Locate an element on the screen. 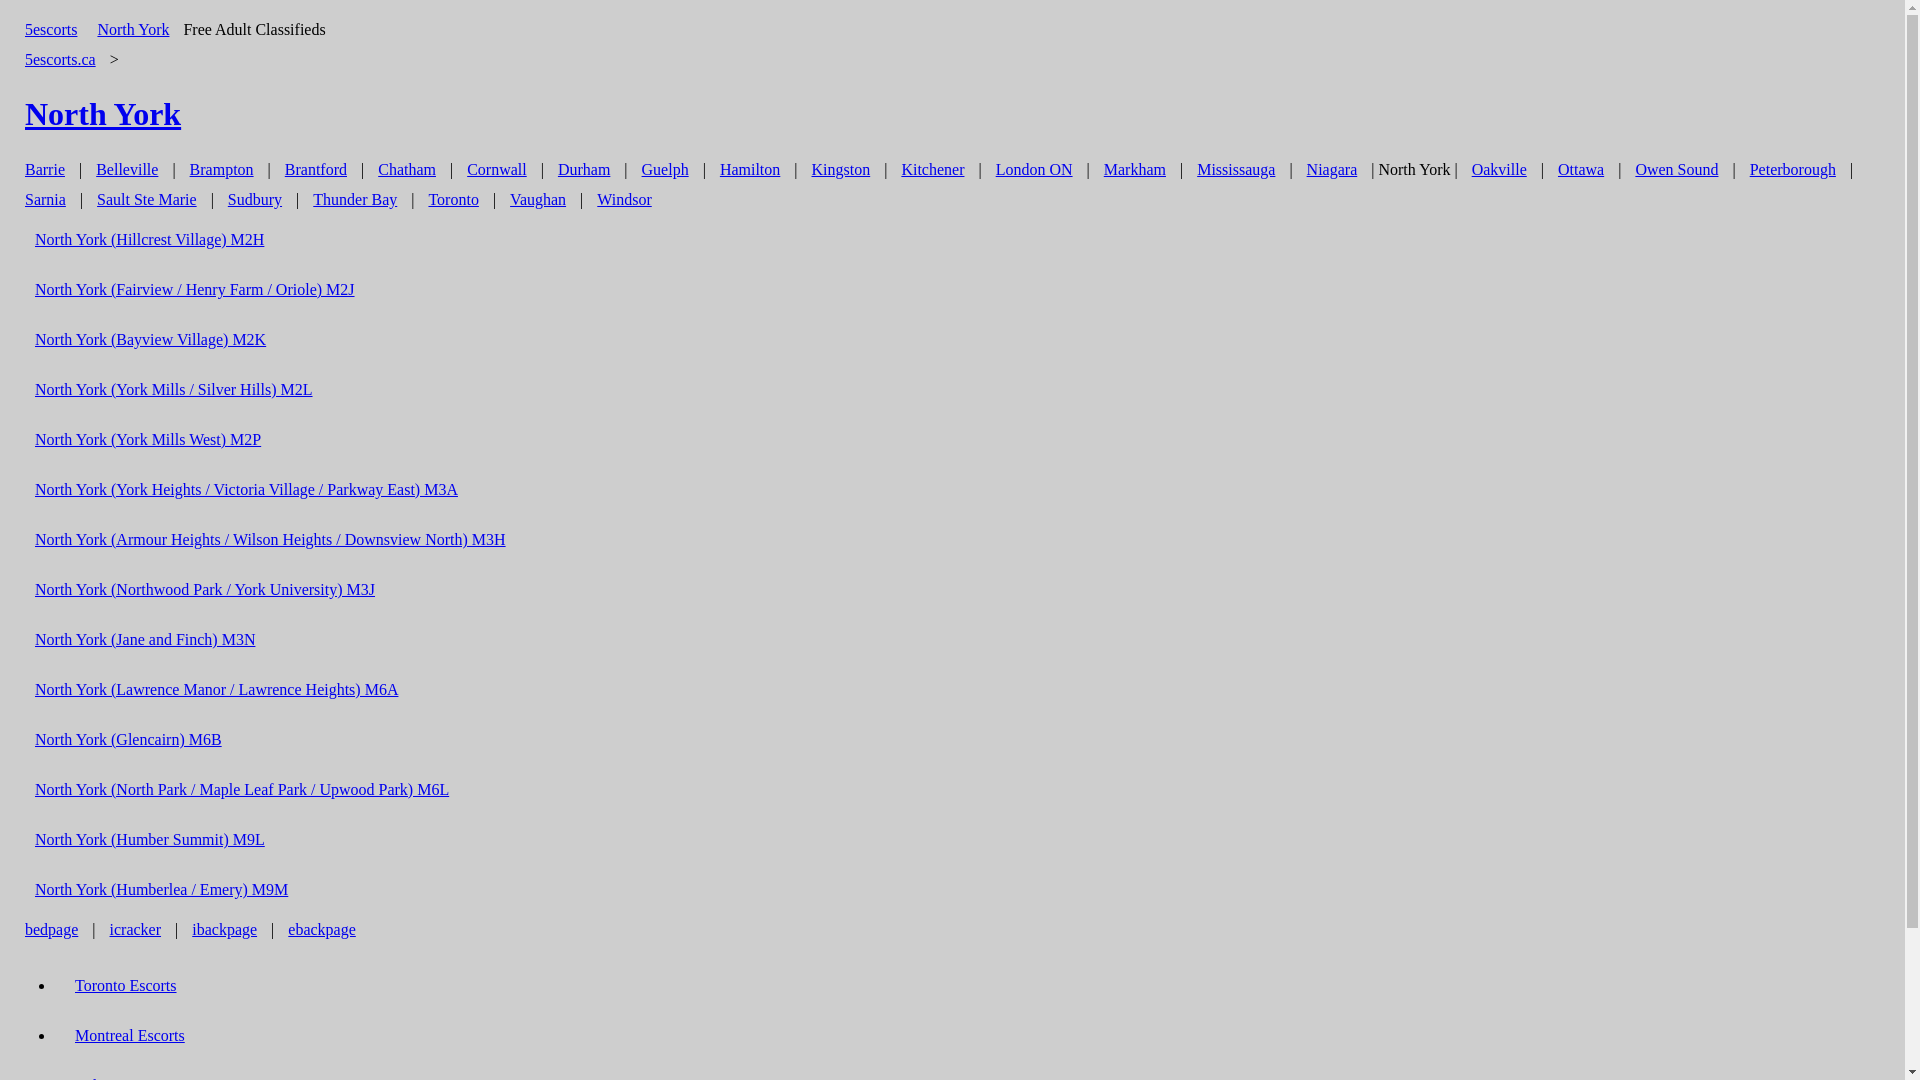 The image size is (1920, 1080). Vaughan is located at coordinates (538, 200).